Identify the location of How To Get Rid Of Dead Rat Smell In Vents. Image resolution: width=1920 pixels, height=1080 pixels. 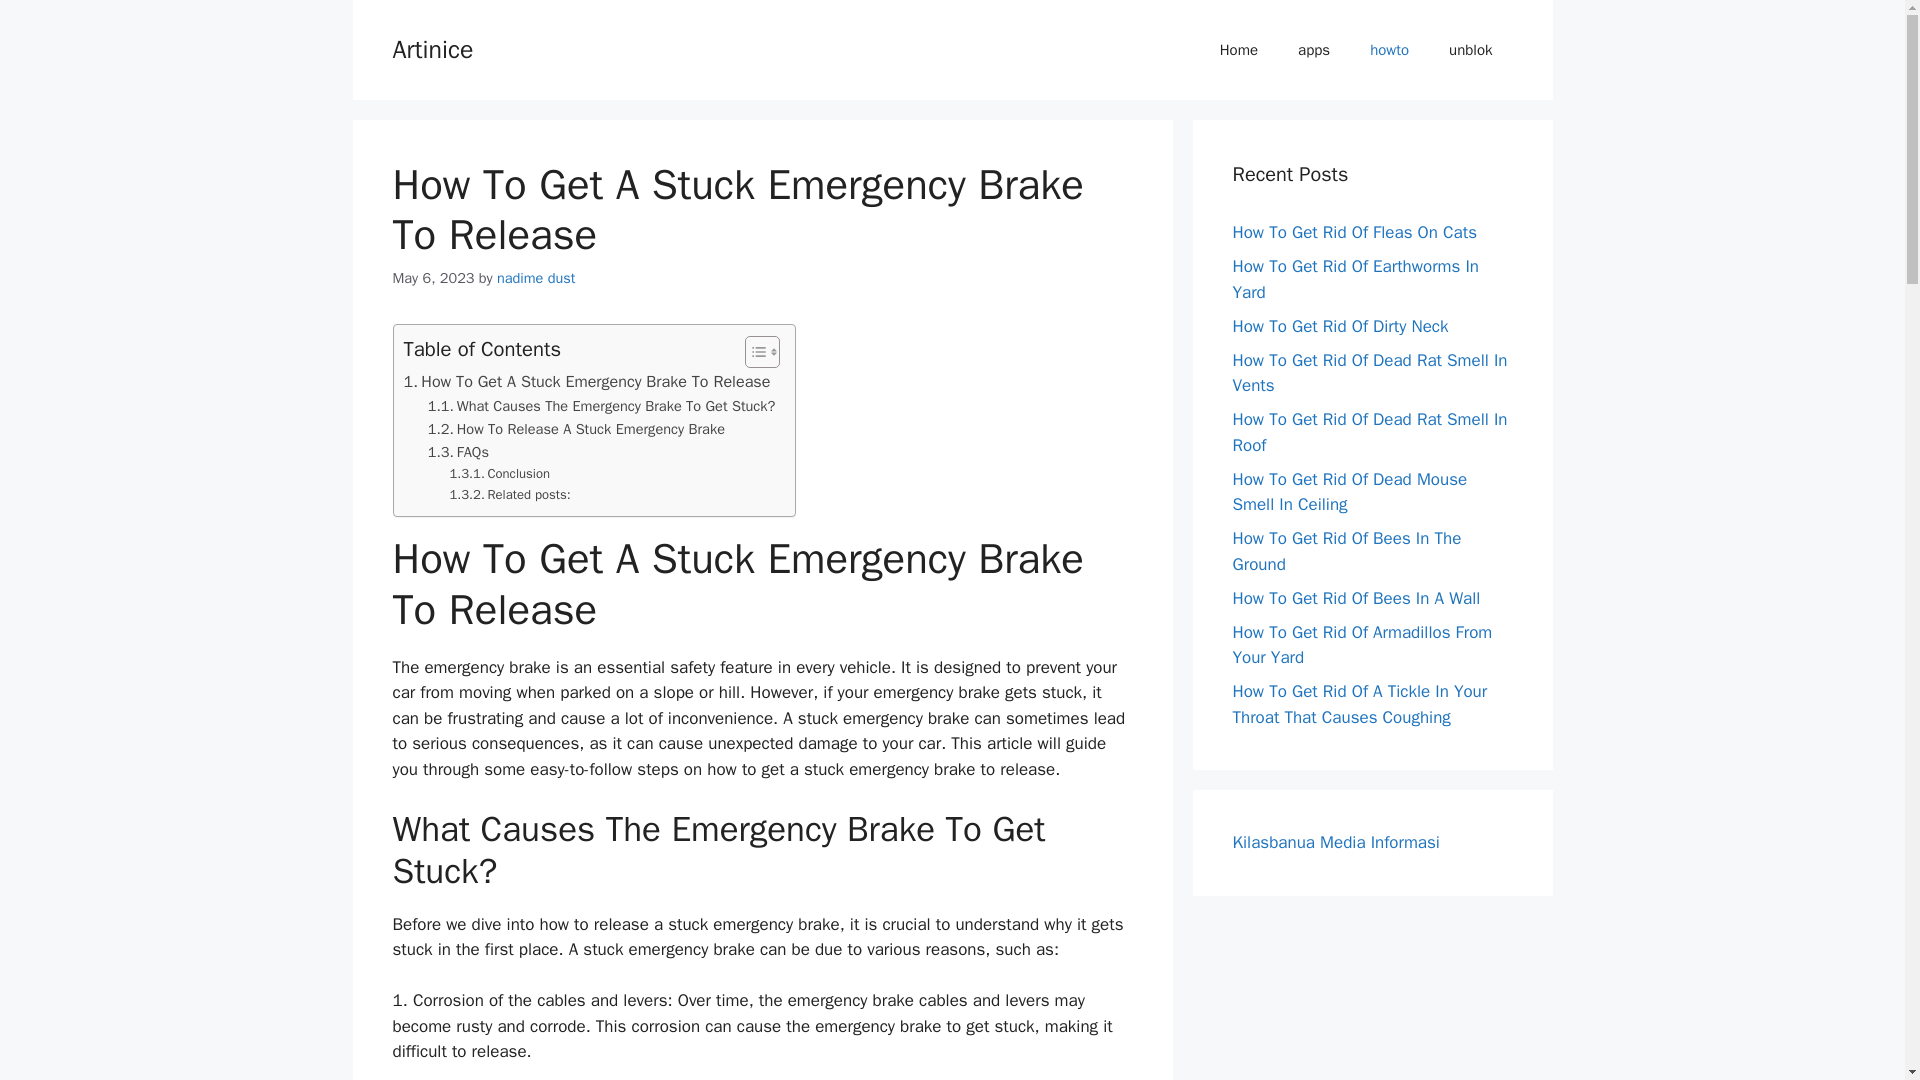
(1370, 373).